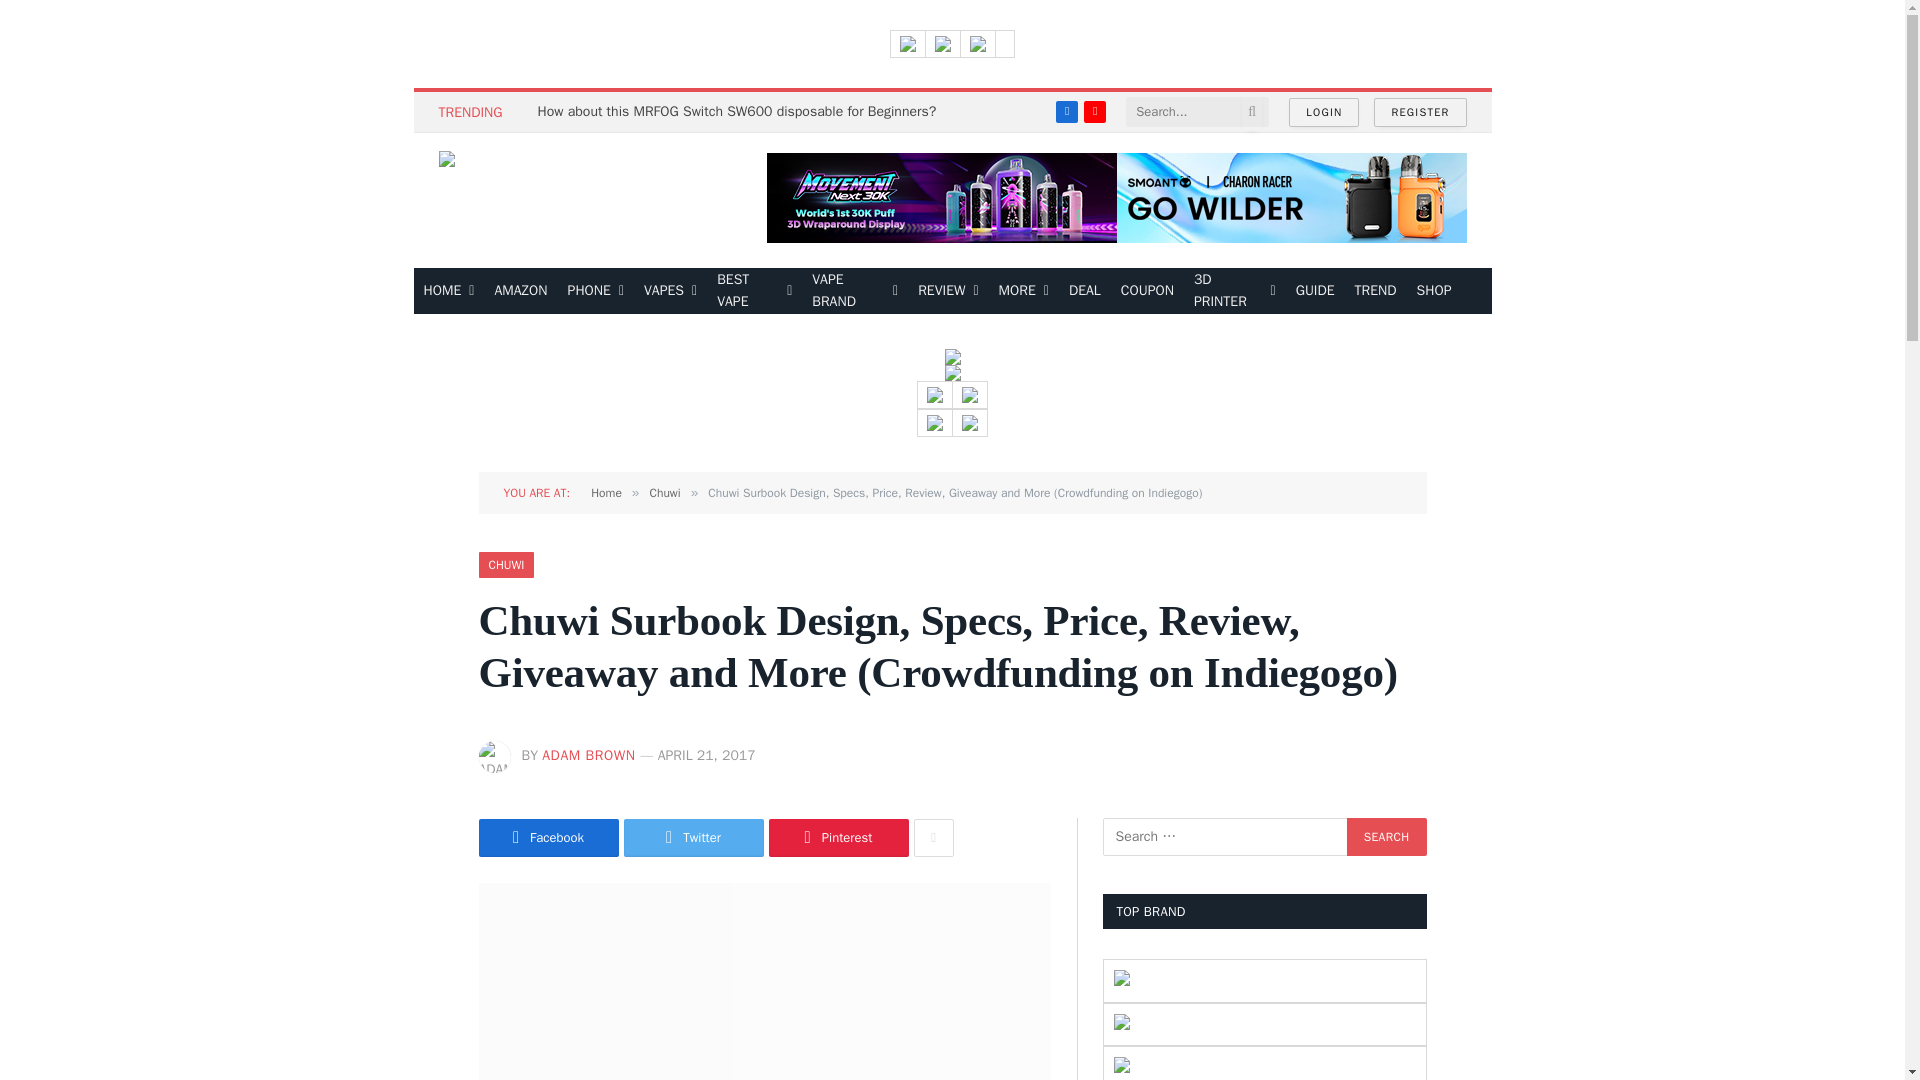 The image size is (1920, 1080). I want to click on HOME, so click(450, 290).